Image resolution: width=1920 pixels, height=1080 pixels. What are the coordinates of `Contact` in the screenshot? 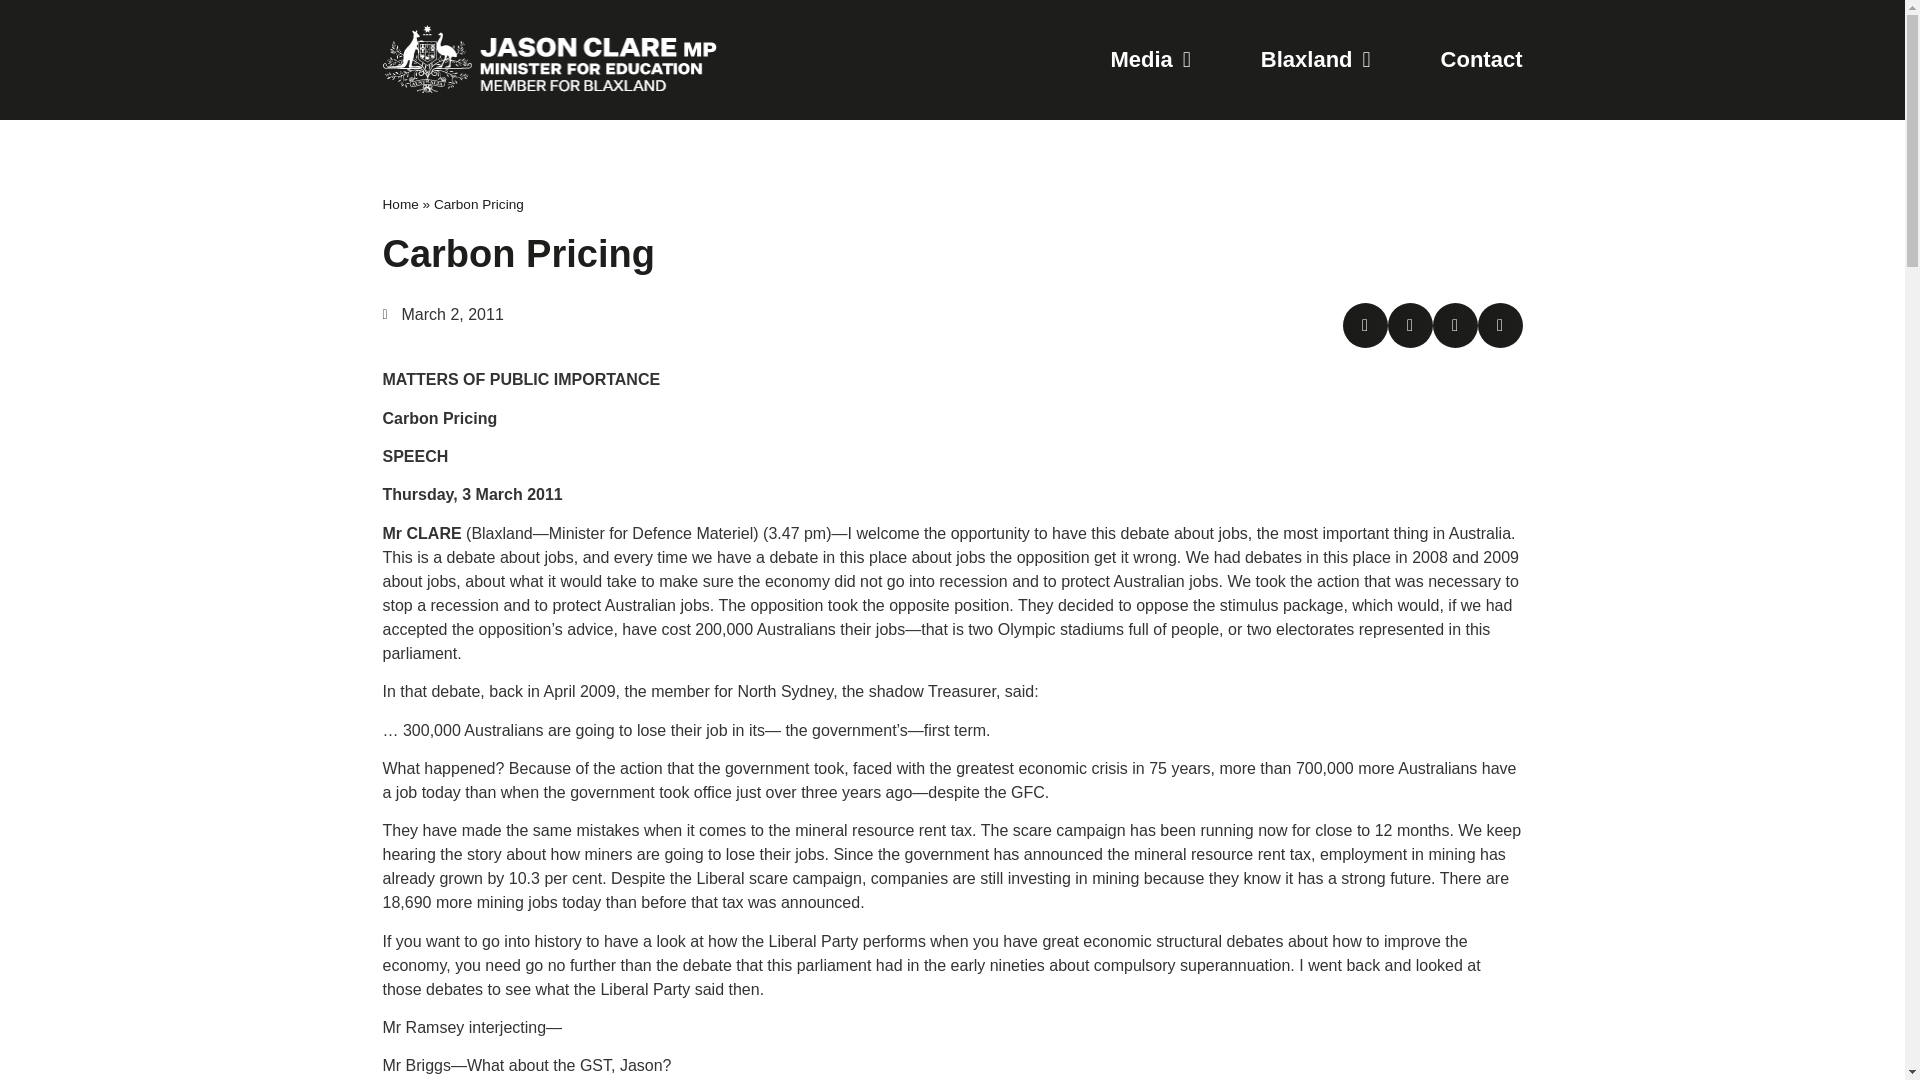 It's located at (1482, 60).